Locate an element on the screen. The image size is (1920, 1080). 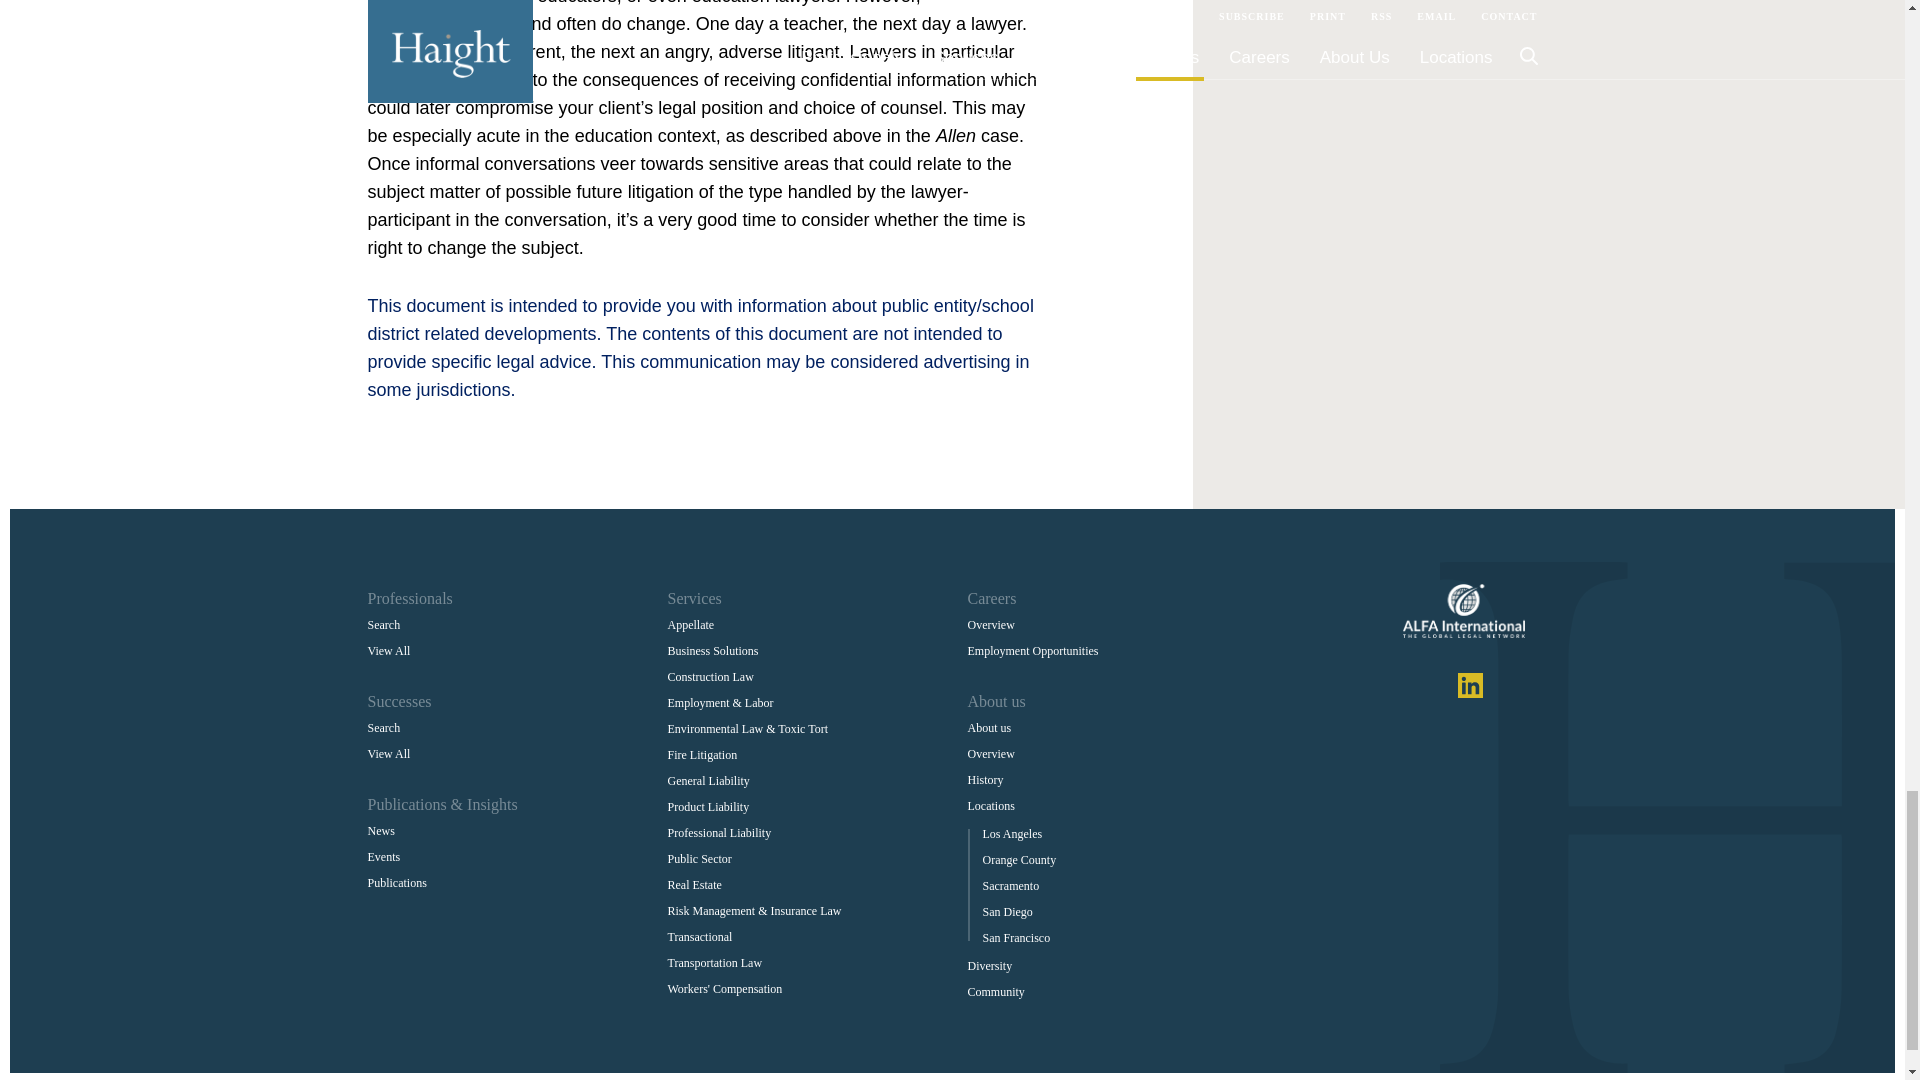
Professional Liability is located at coordinates (720, 833).